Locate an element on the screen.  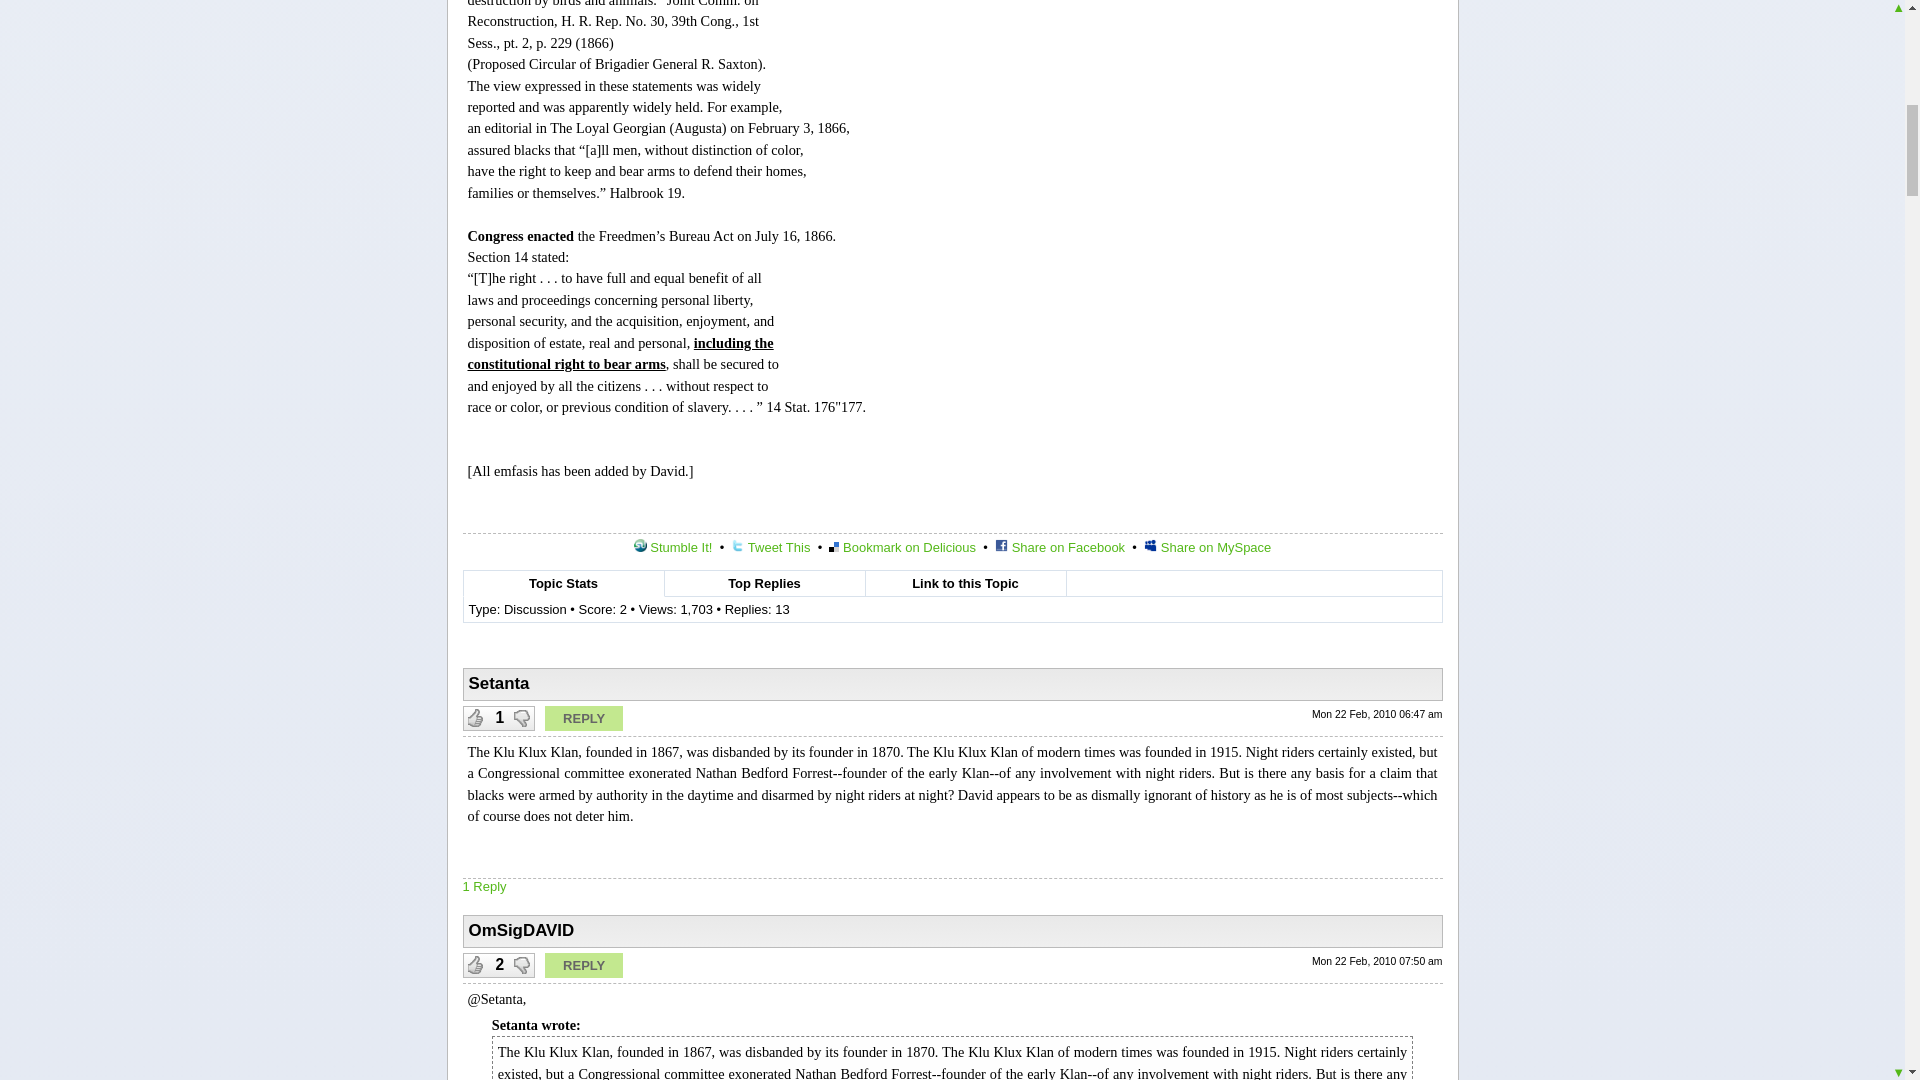
Tweet This is located at coordinates (770, 548).